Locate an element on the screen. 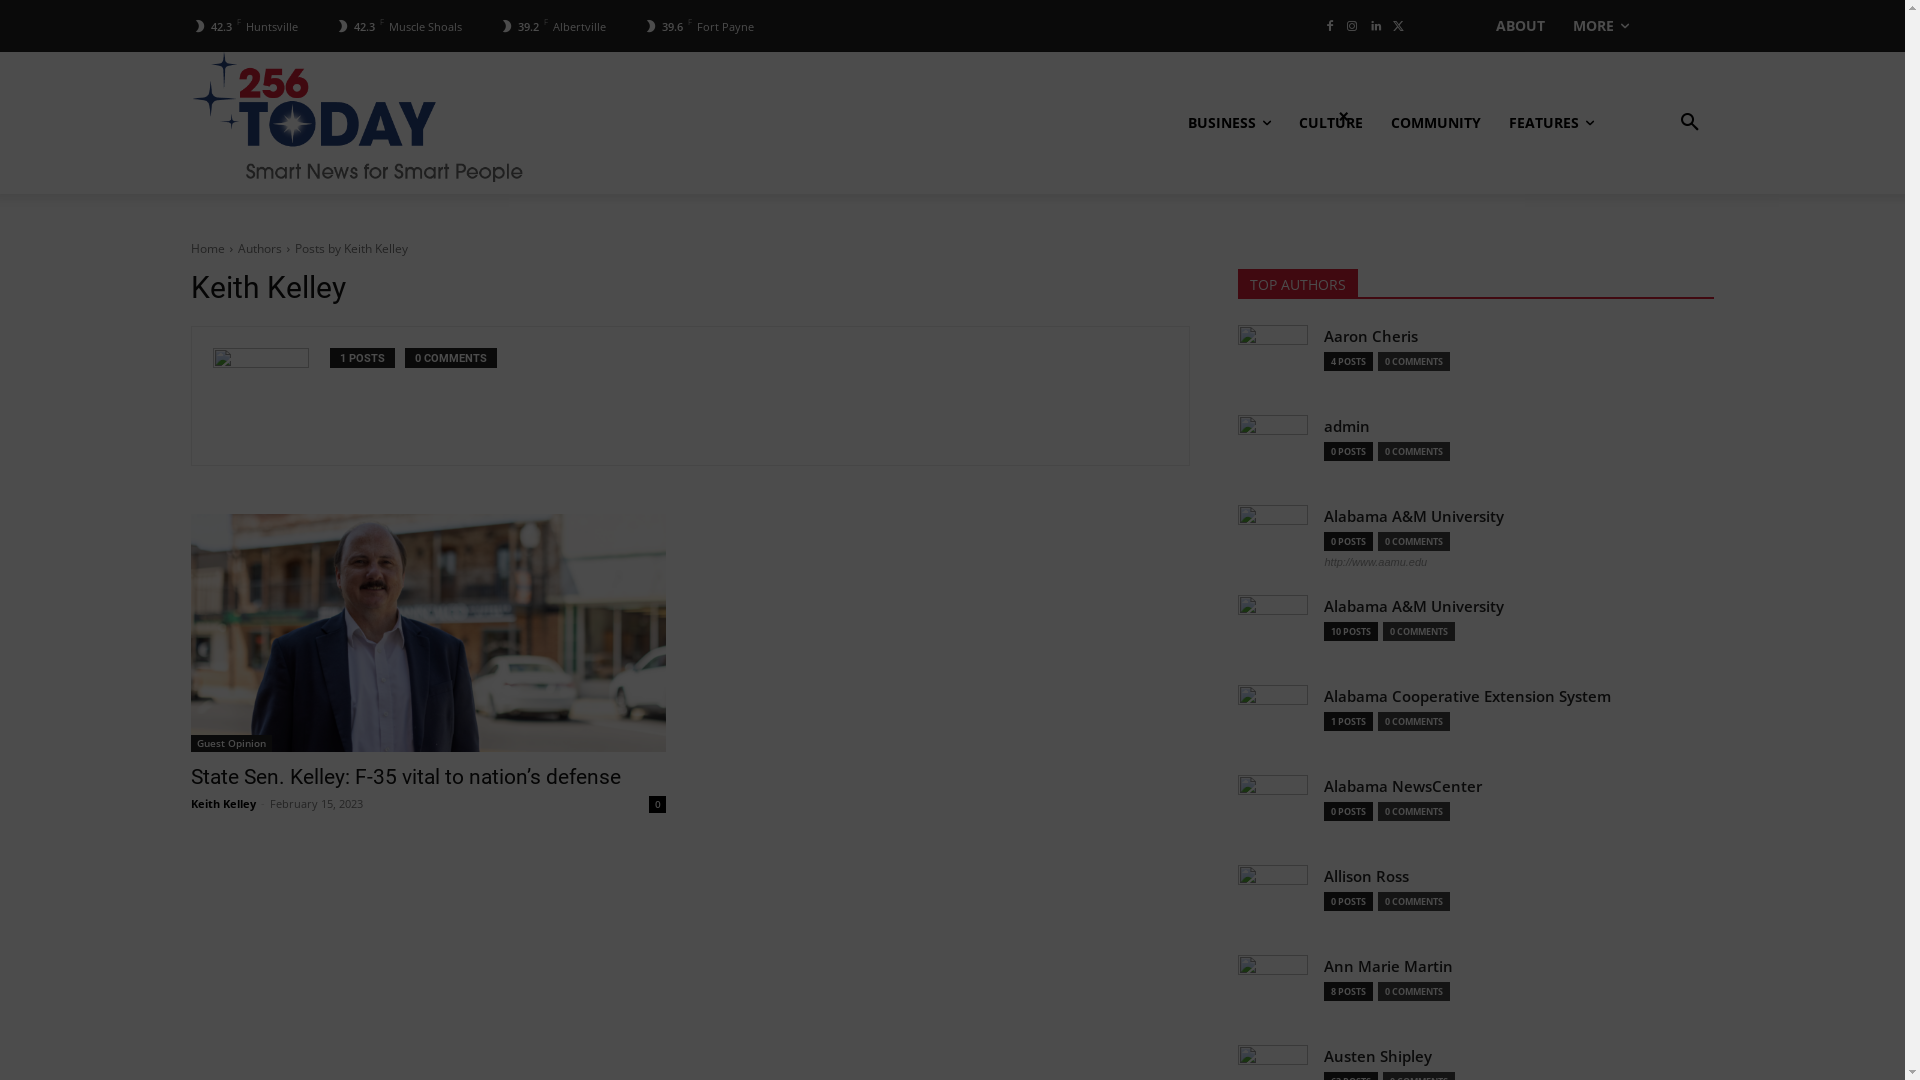  Ann Marie Martin is located at coordinates (1388, 968).